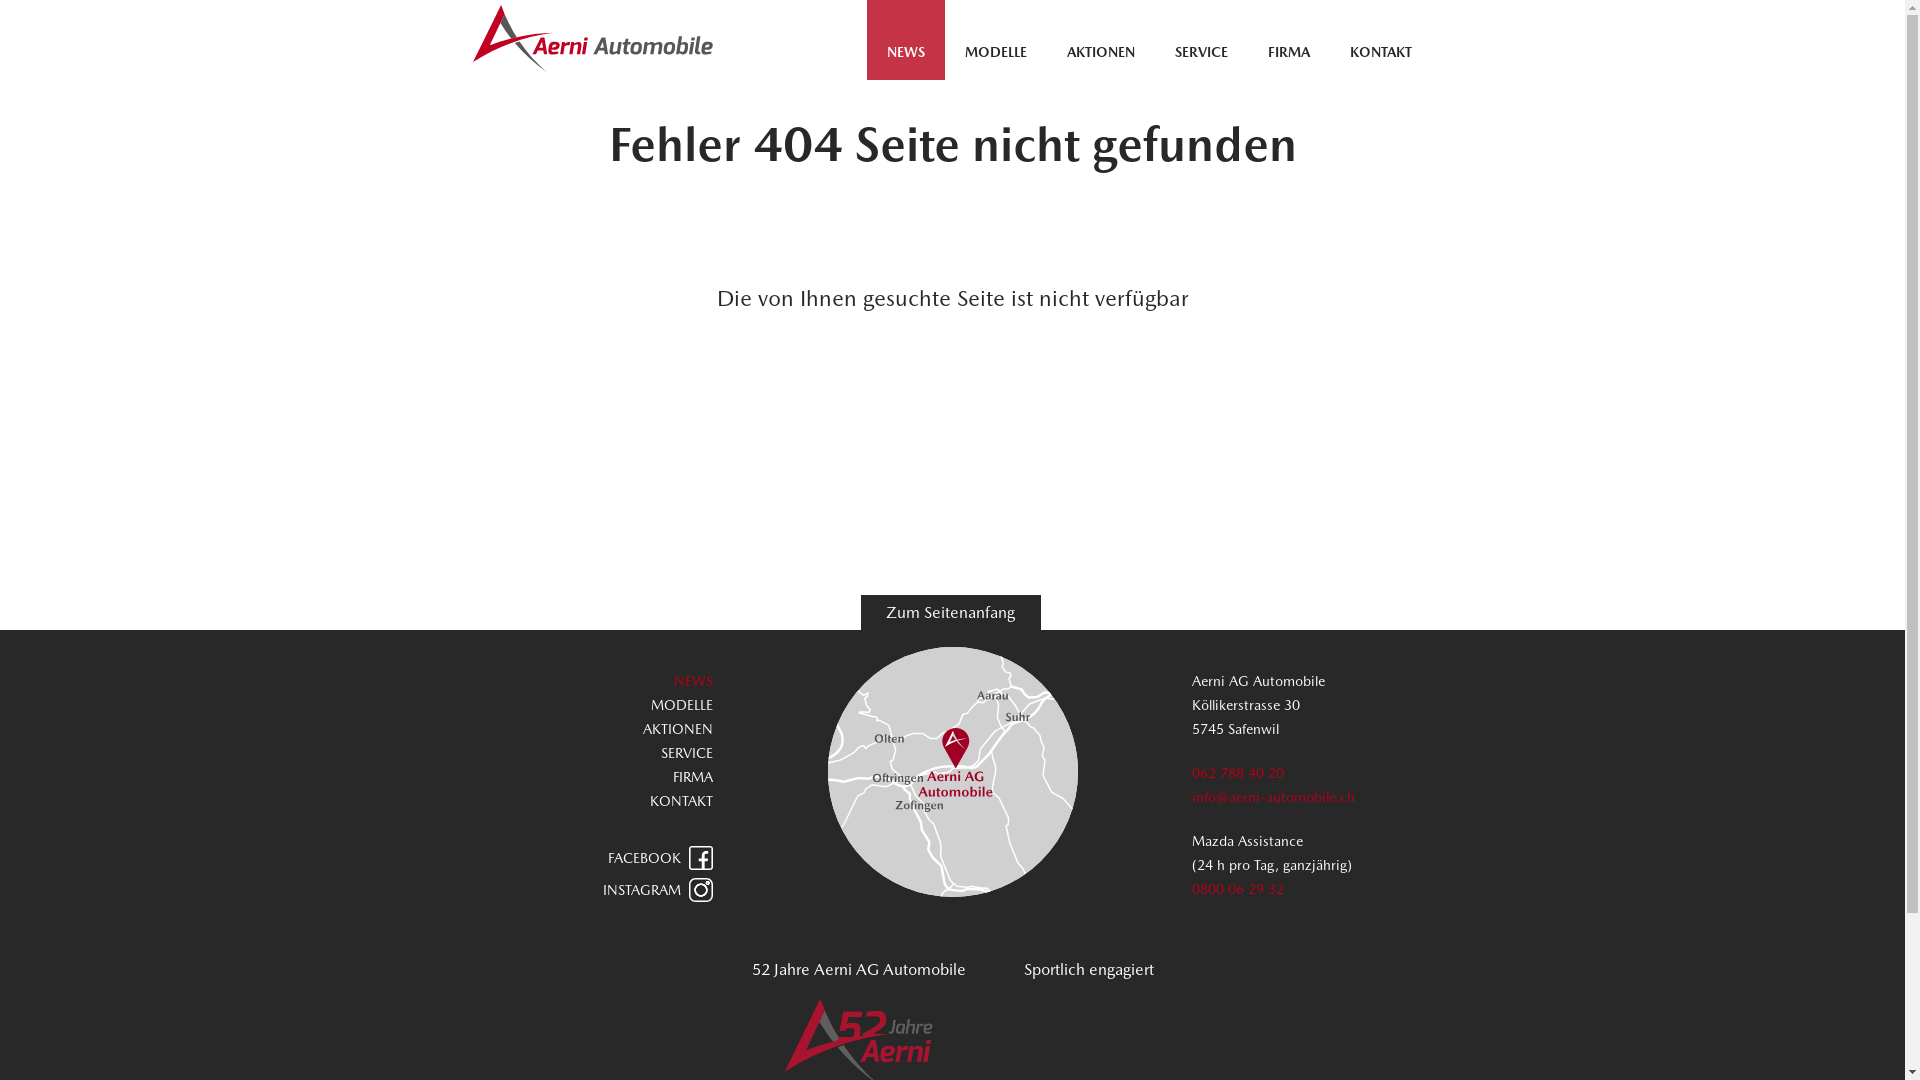  I want to click on SERVICE, so click(687, 753).